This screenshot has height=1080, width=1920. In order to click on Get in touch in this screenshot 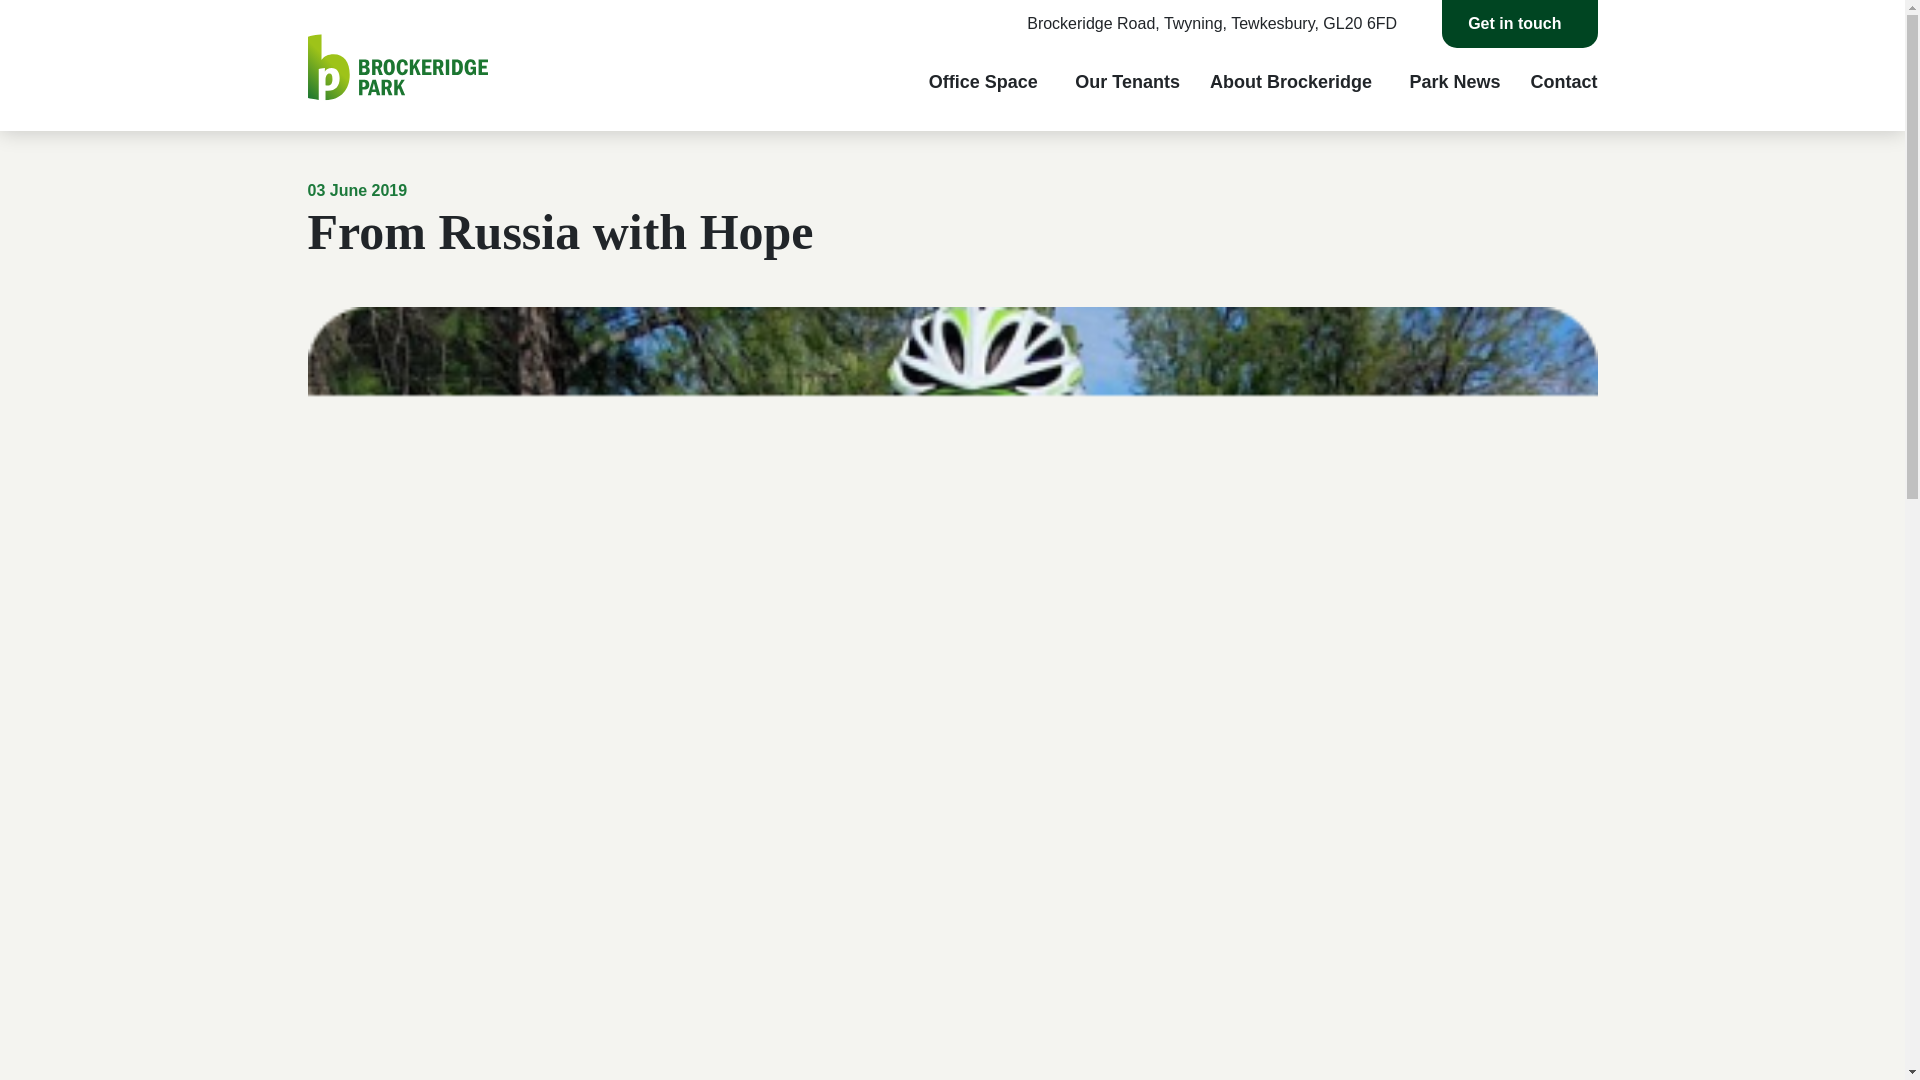, I will do `click(1519, 24)`.